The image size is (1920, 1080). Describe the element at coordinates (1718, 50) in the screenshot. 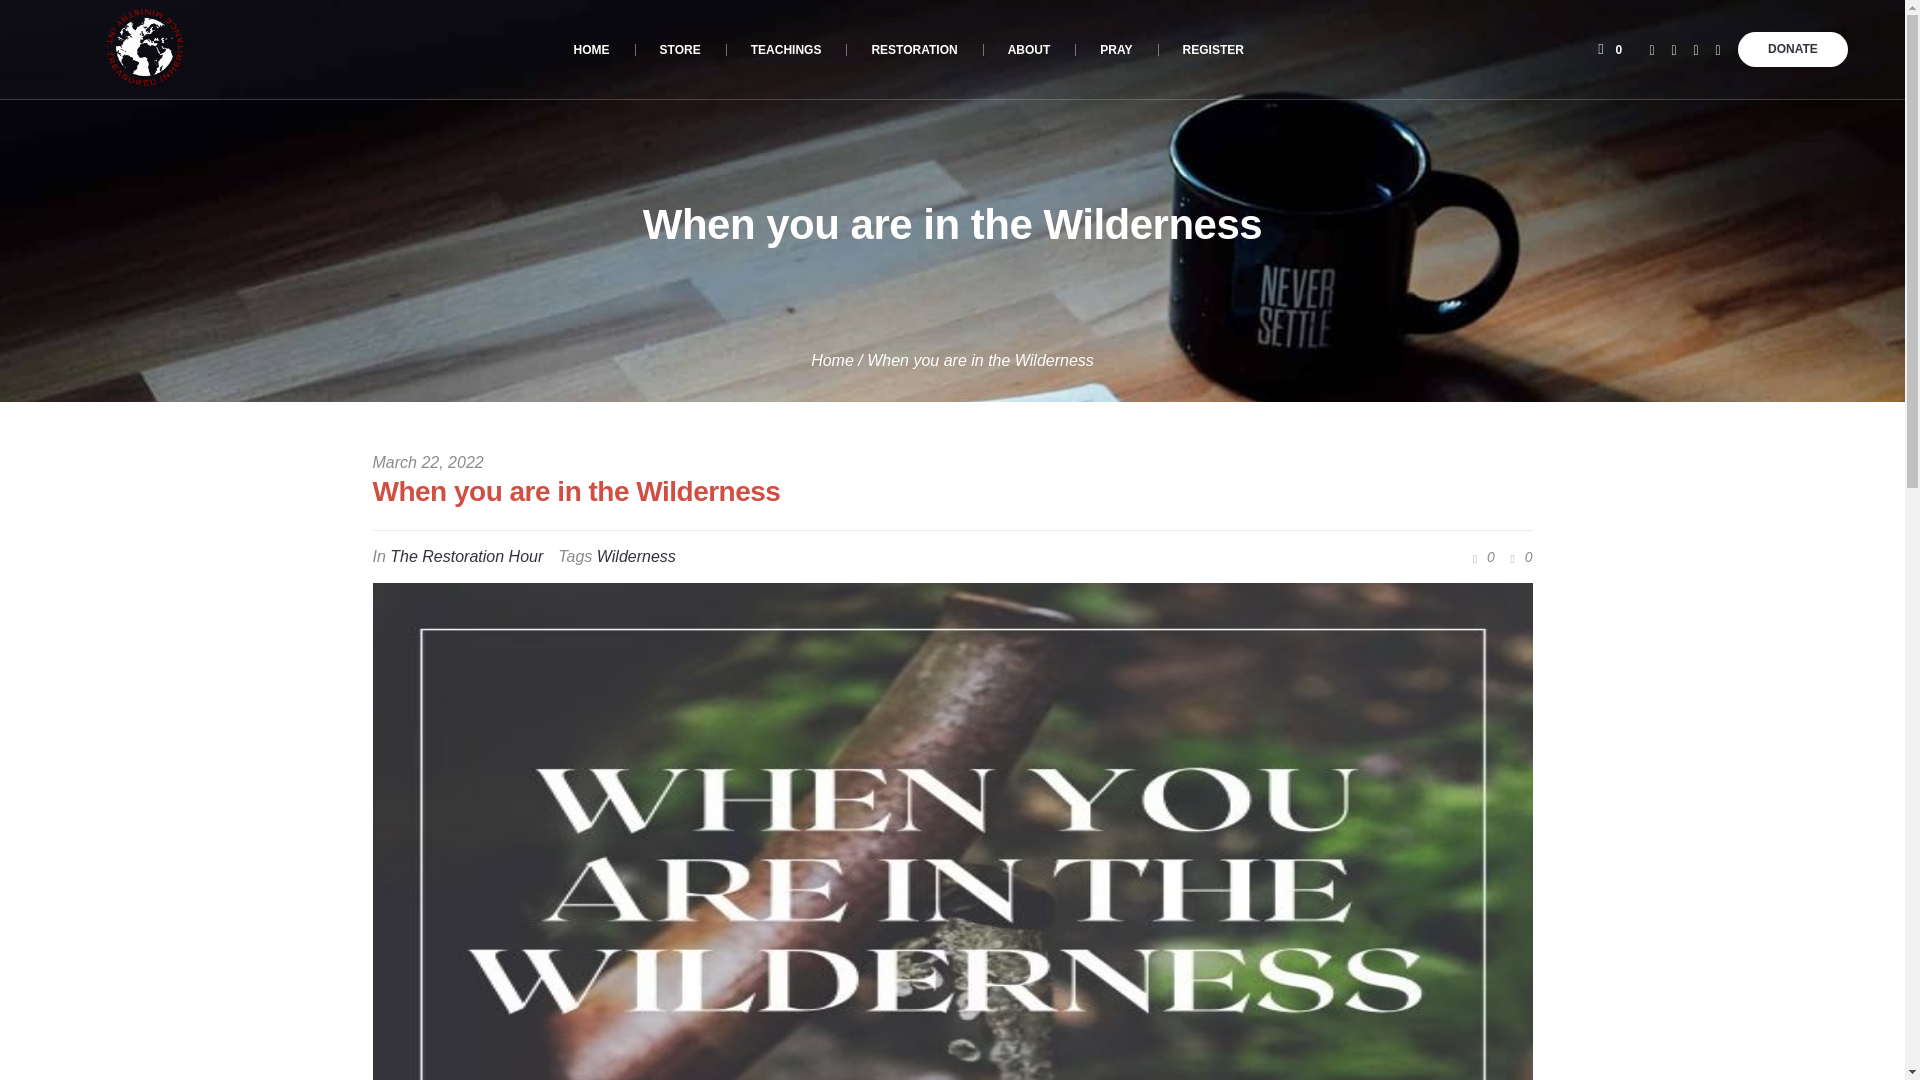

I see `Apple Podcast` at that location.